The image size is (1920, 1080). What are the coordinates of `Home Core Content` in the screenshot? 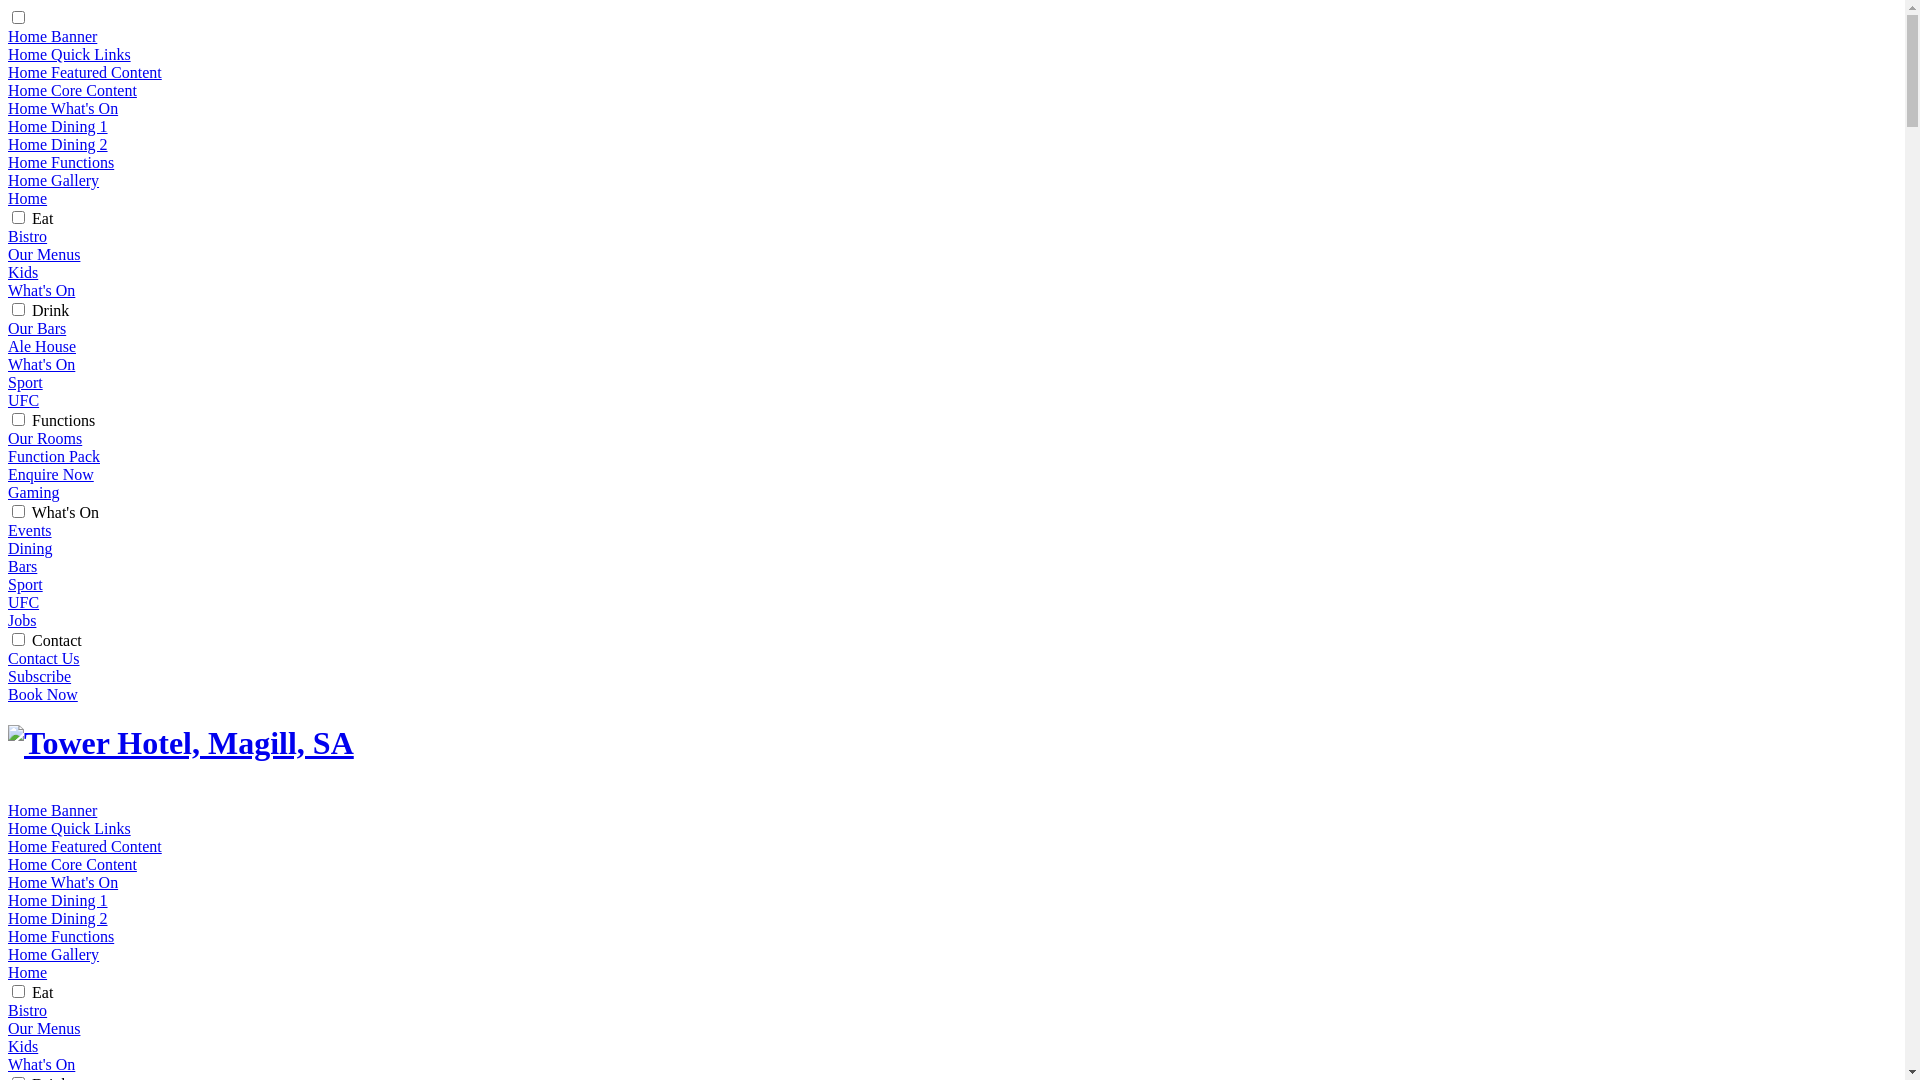 It's located at (72, 864).